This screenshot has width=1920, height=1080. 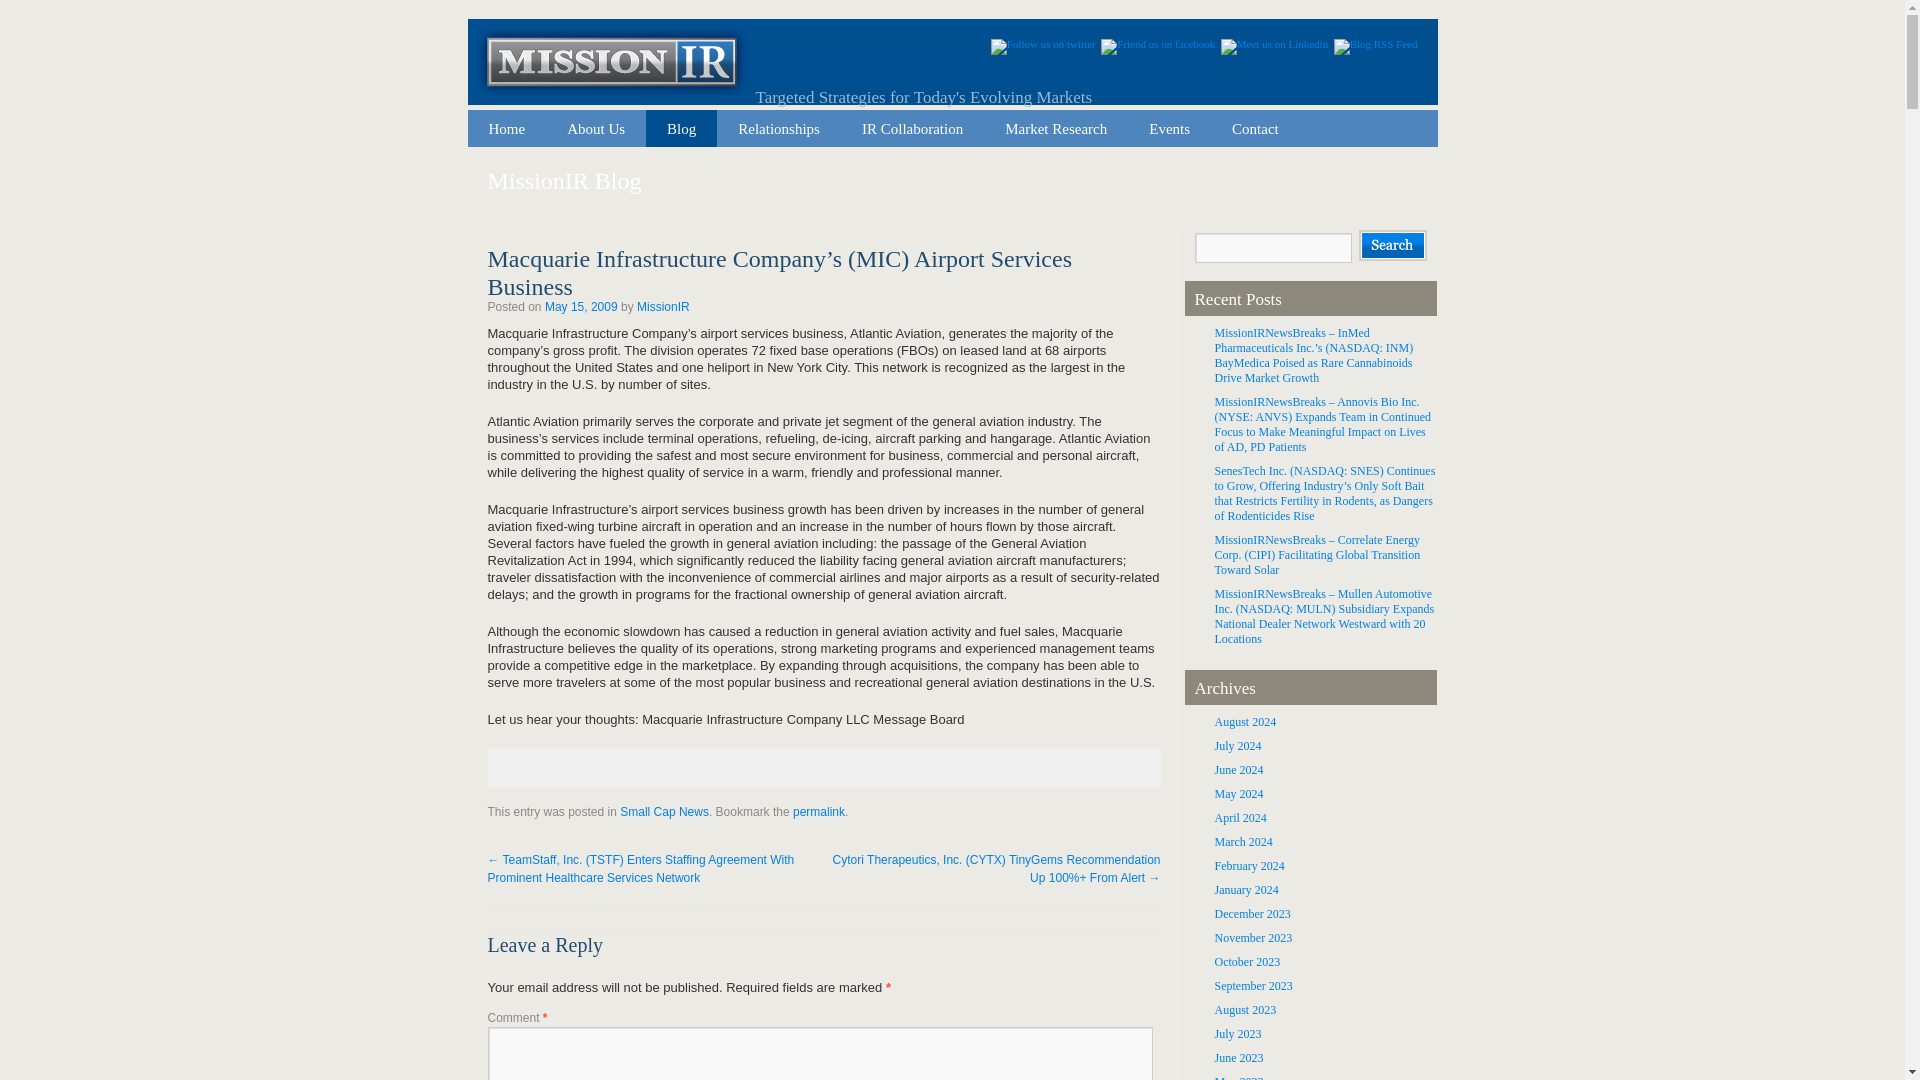 What do you see at coordinates (1256, 128) in the screenshot?
I see `Contact` at bounding box center [1256, 128].